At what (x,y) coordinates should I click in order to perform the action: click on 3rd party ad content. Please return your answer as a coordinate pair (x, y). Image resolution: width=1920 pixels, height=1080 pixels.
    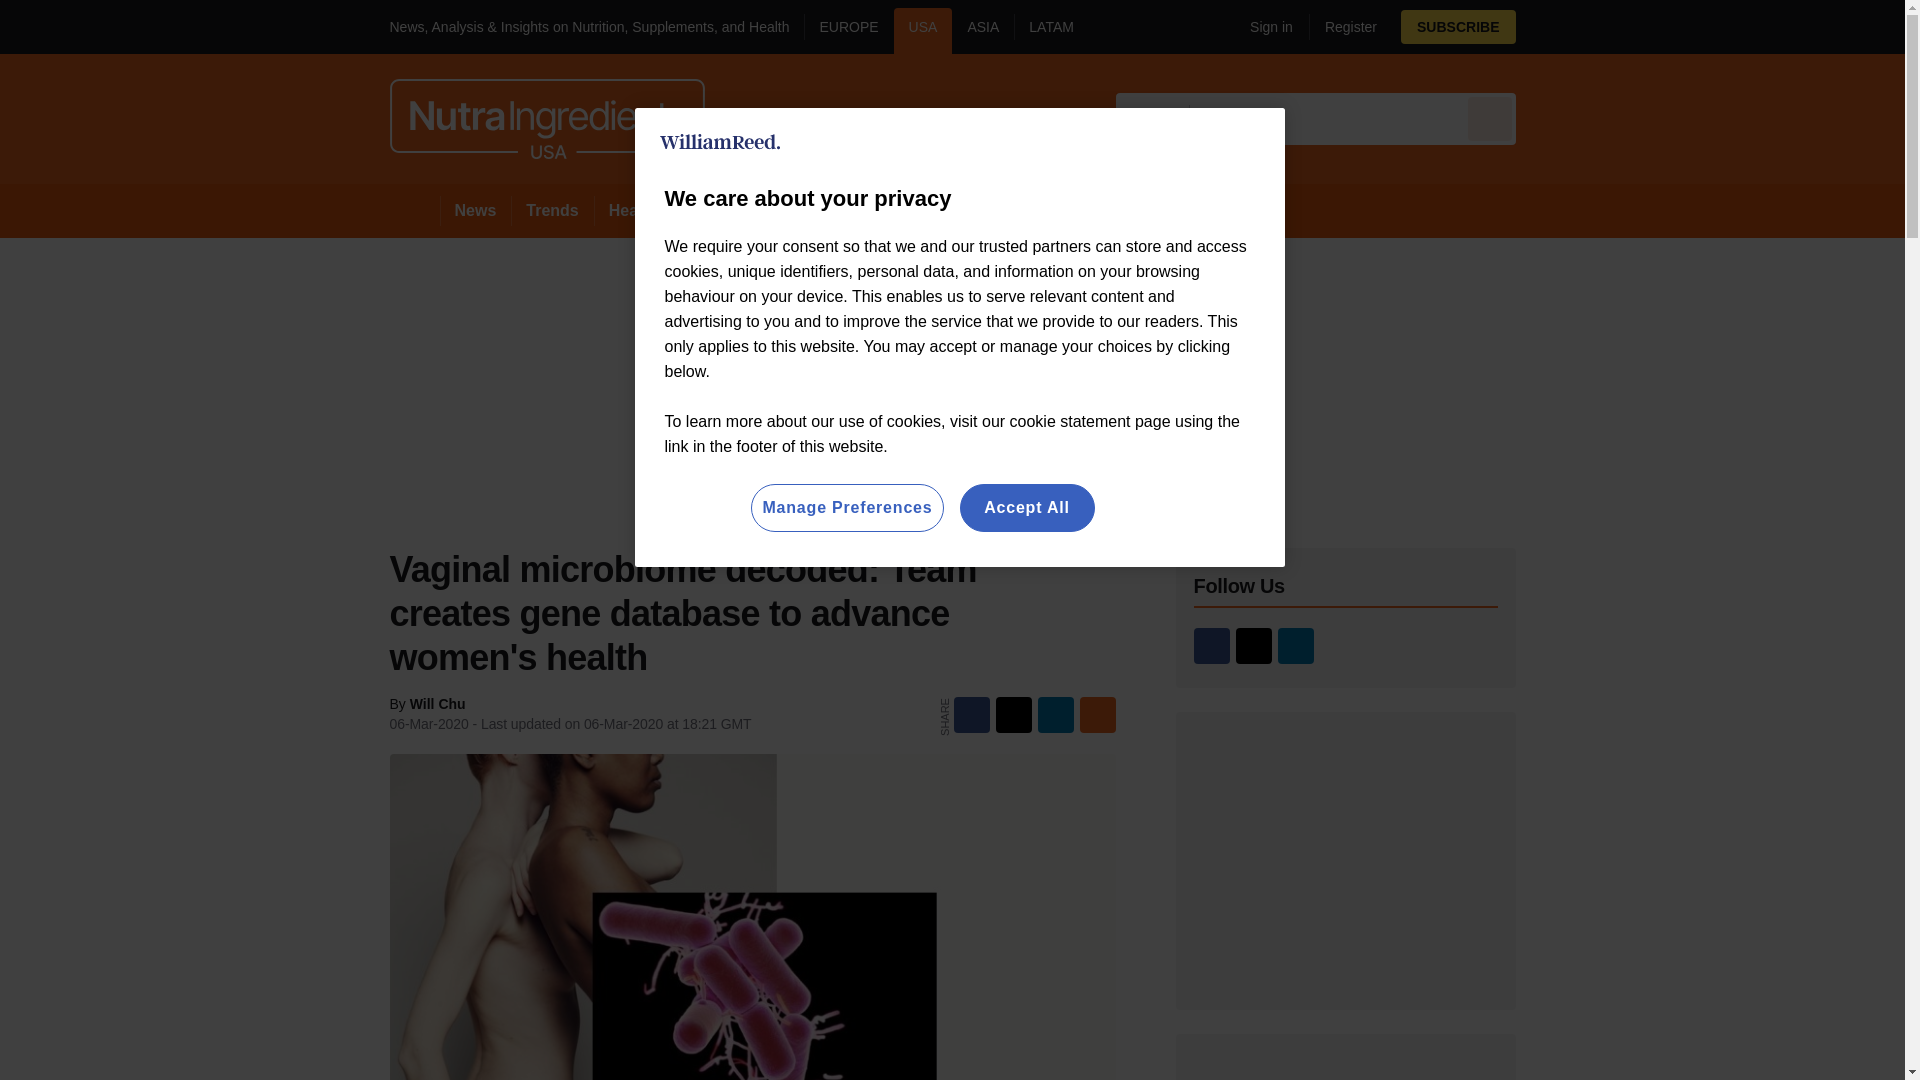
    Looking at the image, I should click on (1346, 1069).